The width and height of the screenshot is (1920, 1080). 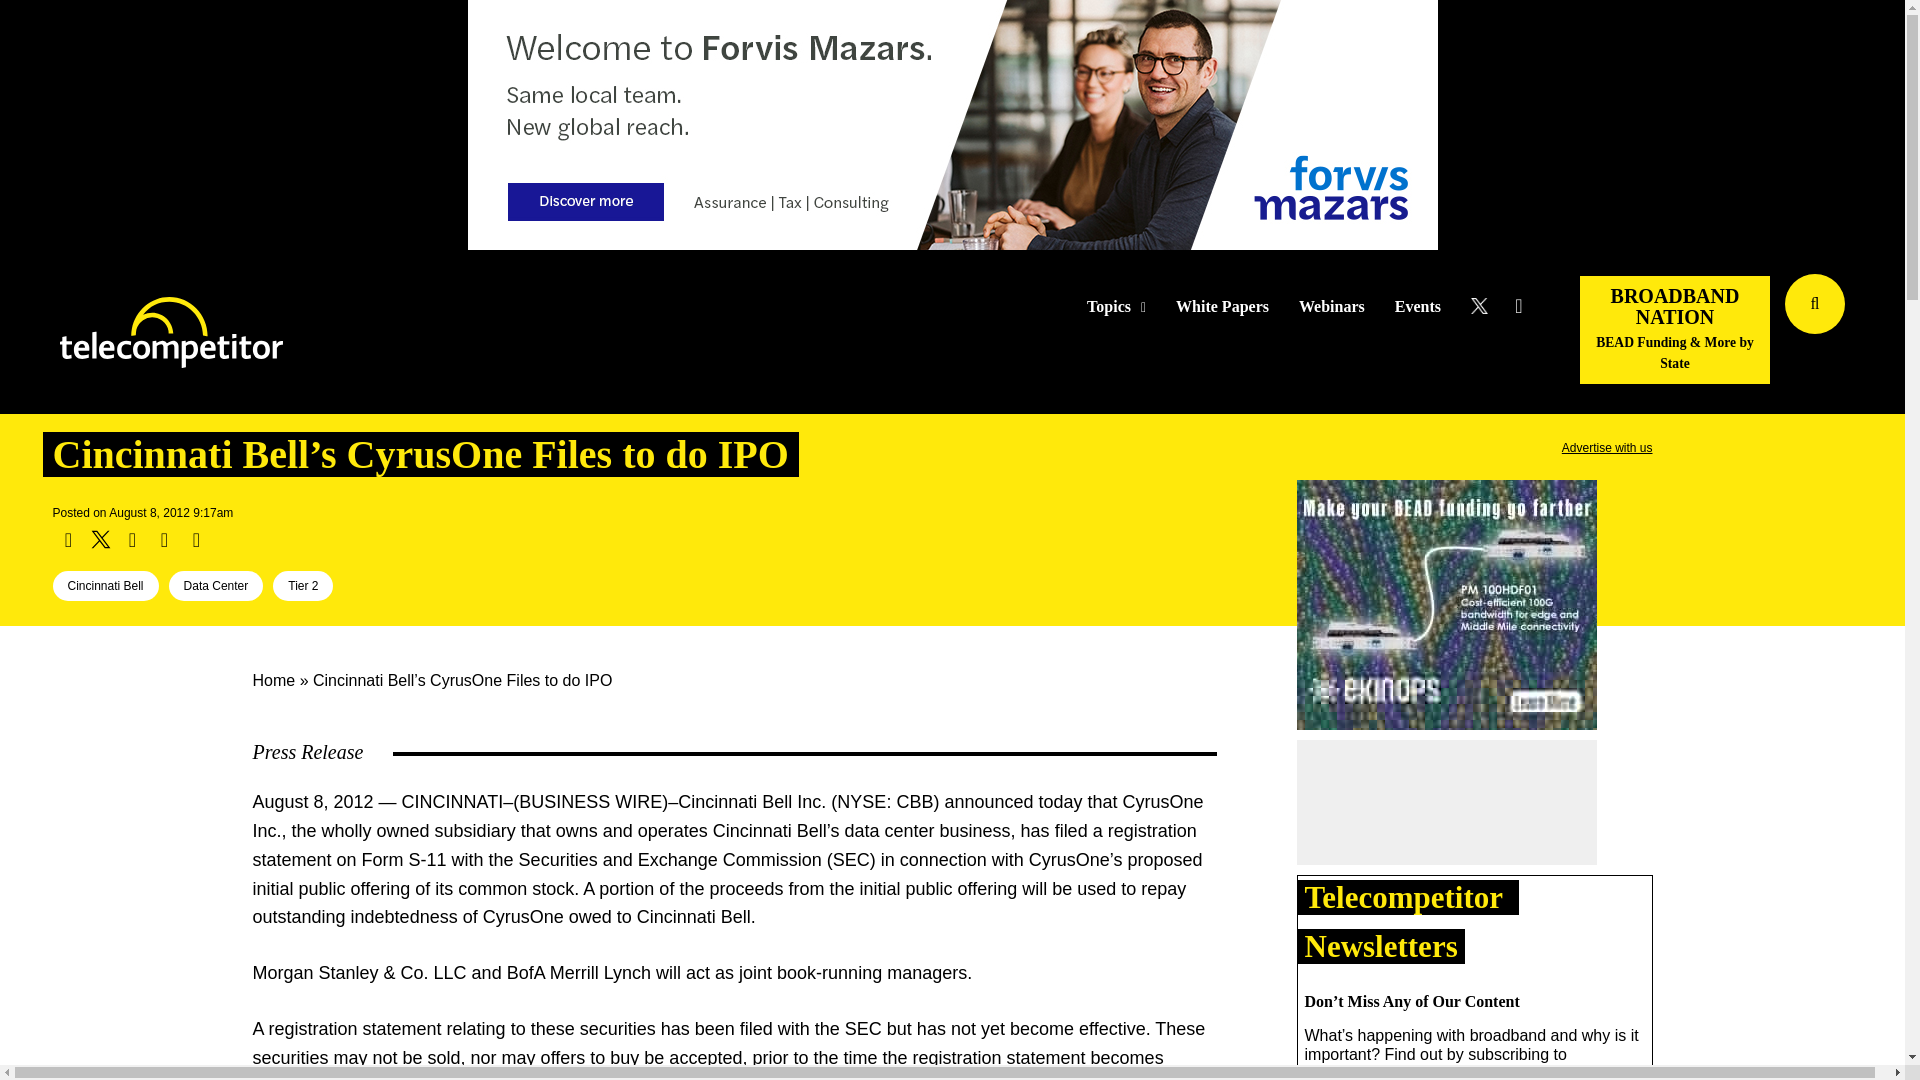 What do you see at coordinates (68, 540) in the screenshot?
I see `Share on Facebook` at bounding box center [68, 540].